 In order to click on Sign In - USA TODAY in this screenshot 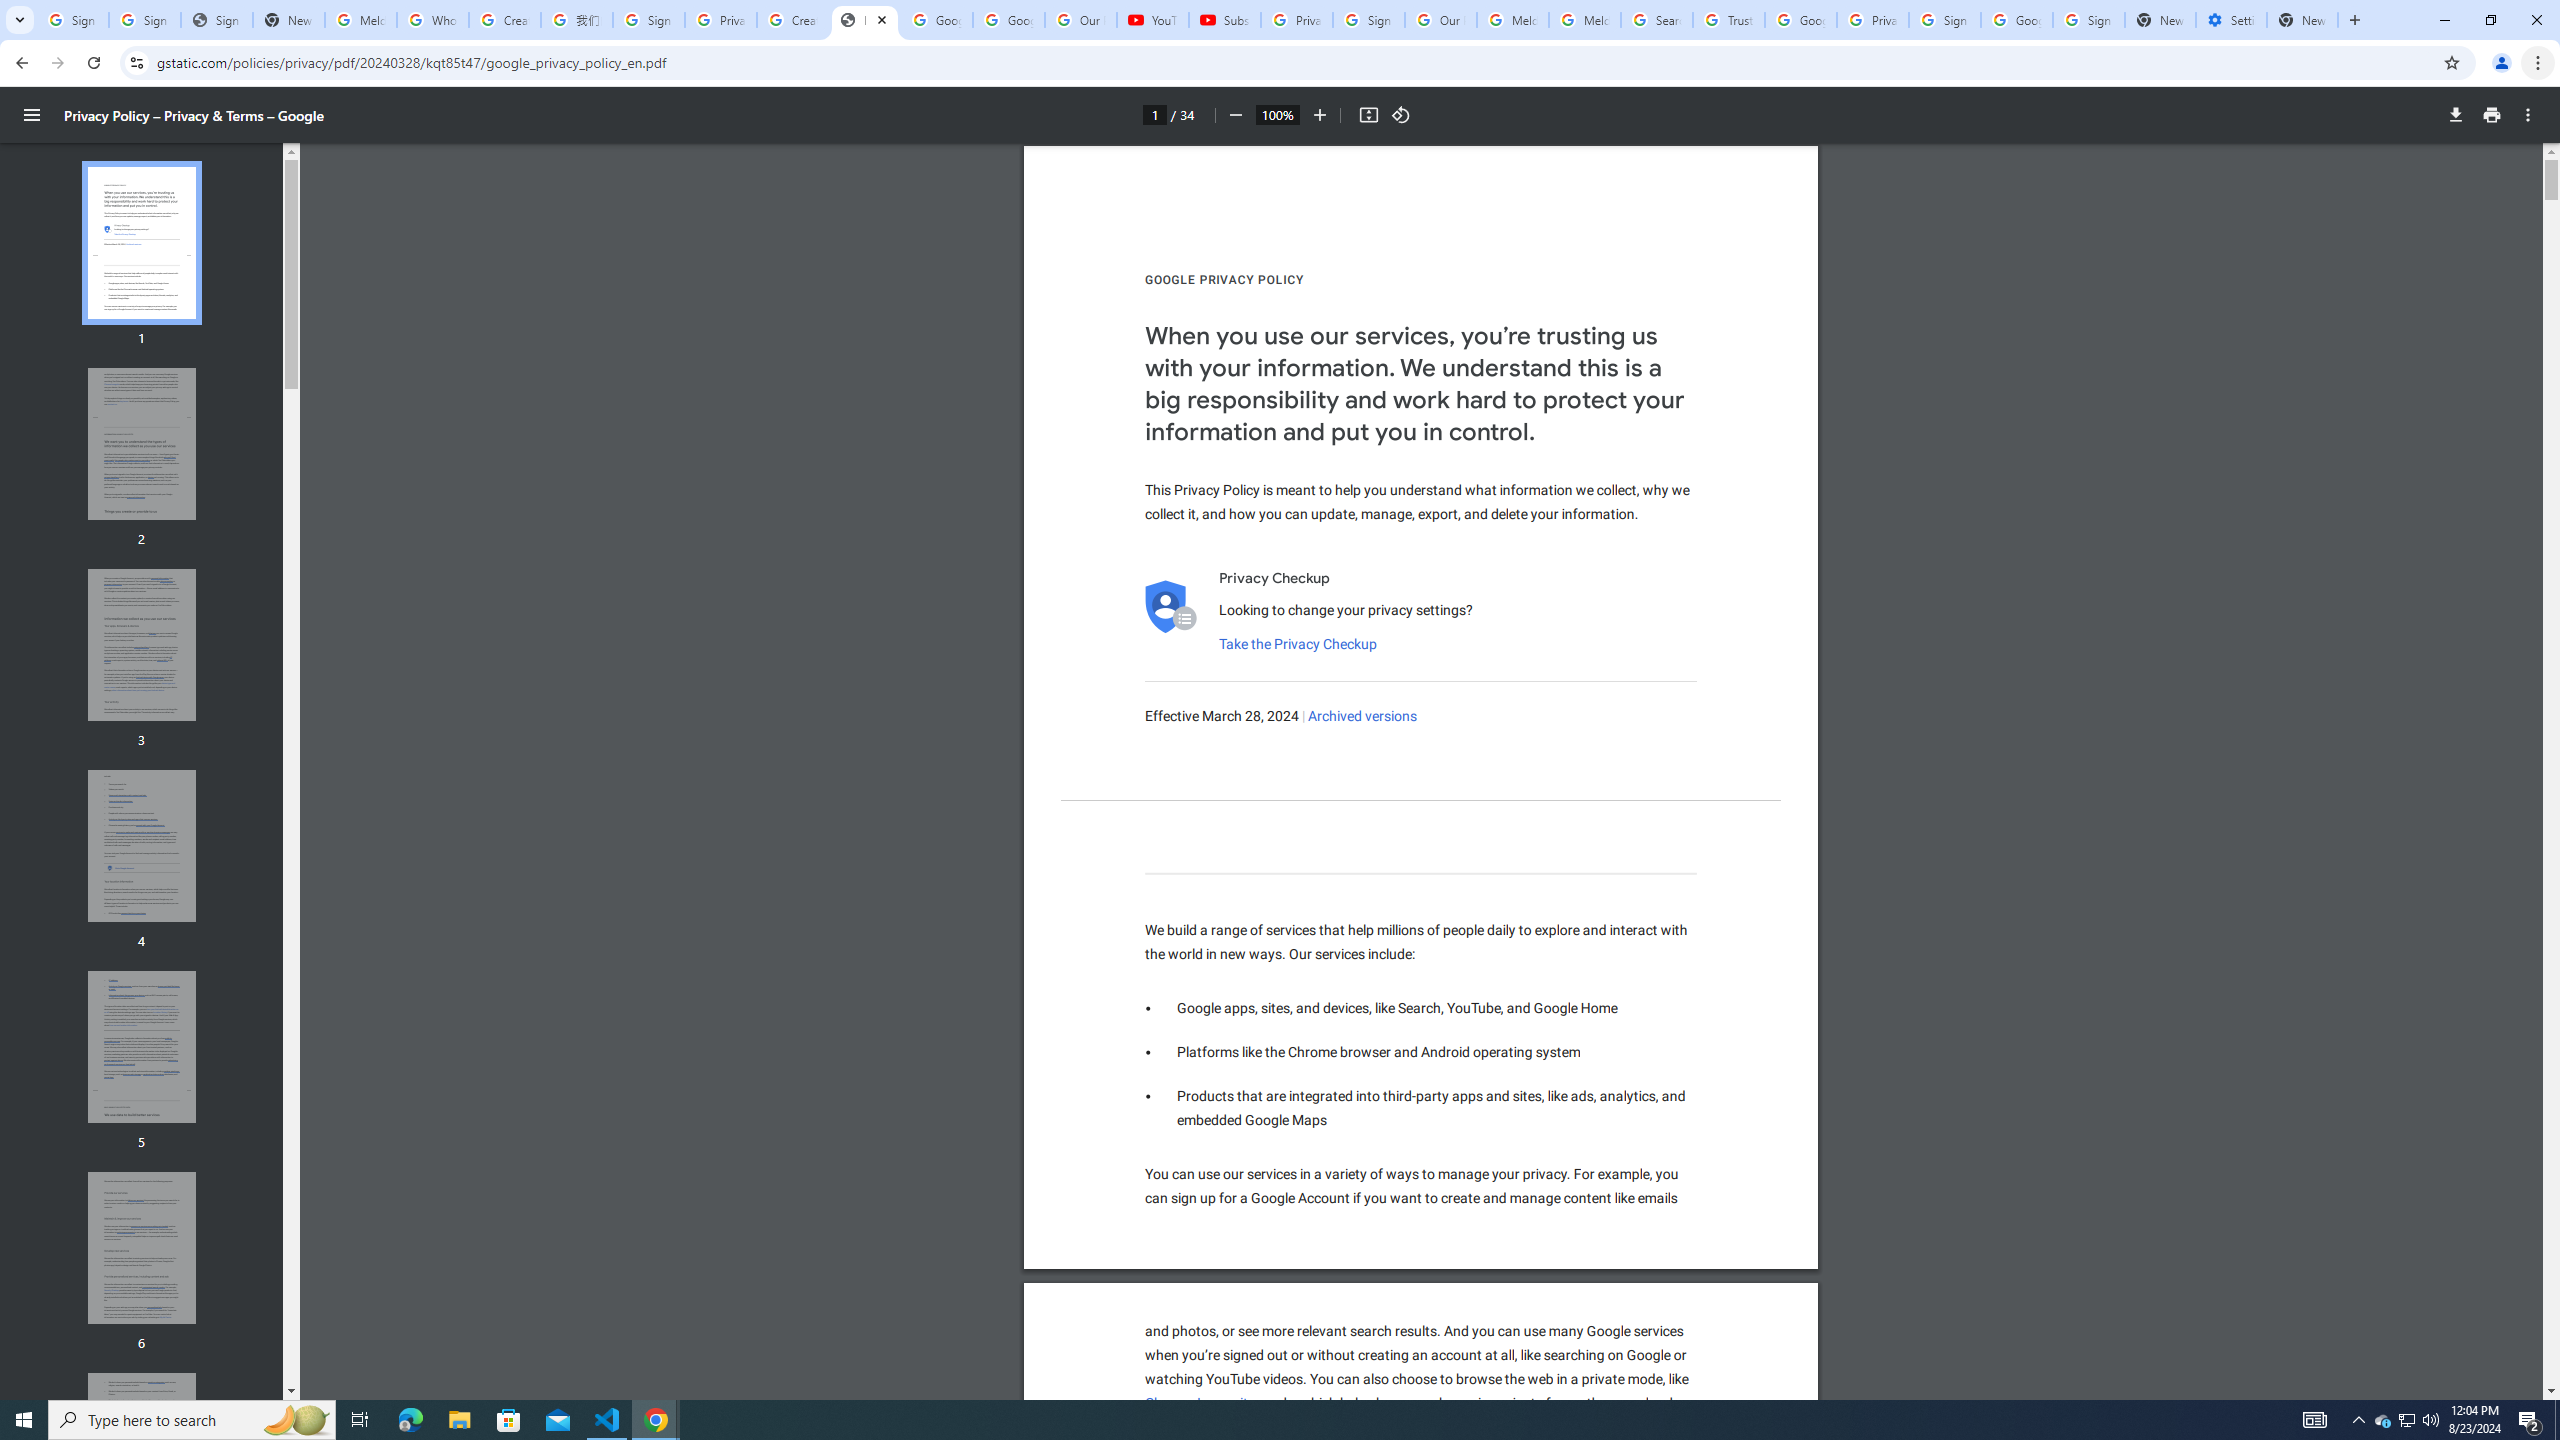, I will do `click(216, 20)`.